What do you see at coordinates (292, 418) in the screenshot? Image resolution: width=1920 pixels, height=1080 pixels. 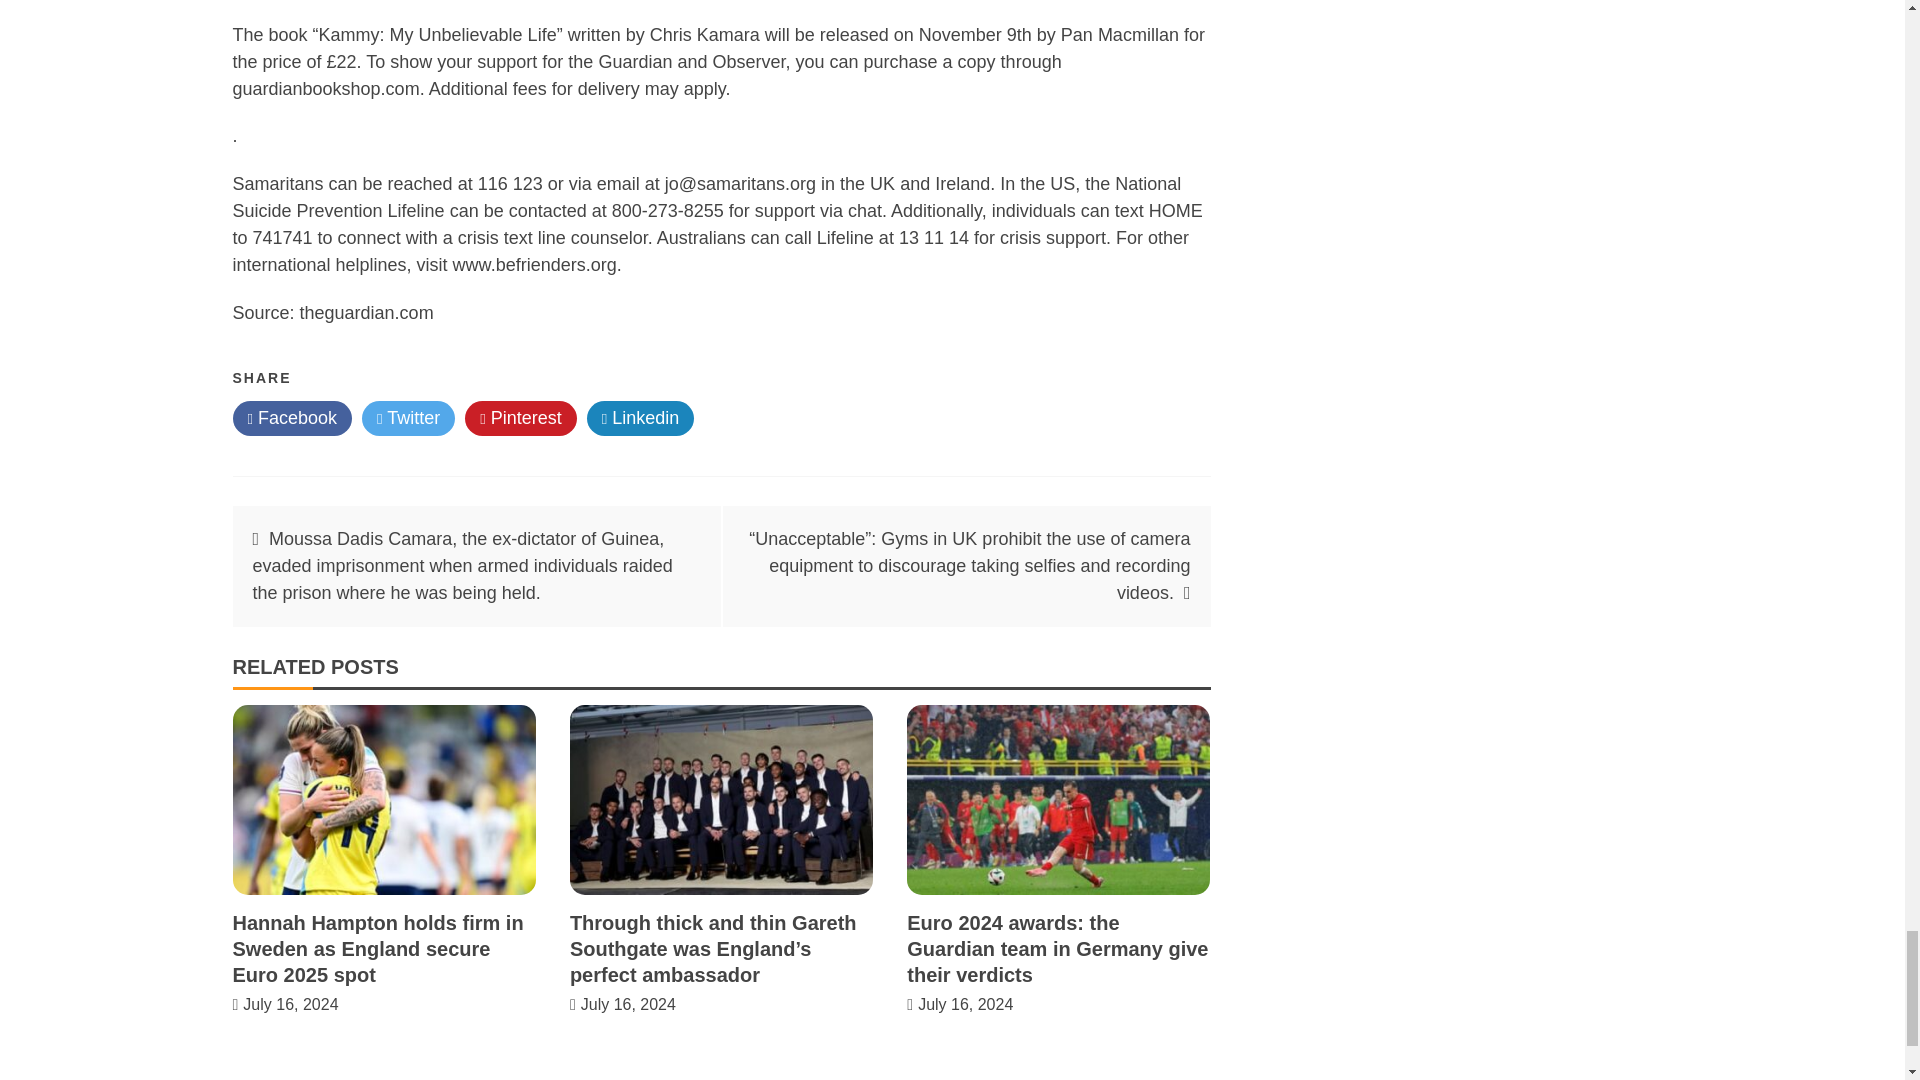 I see `Facebook` at bounding box center [292, 418].